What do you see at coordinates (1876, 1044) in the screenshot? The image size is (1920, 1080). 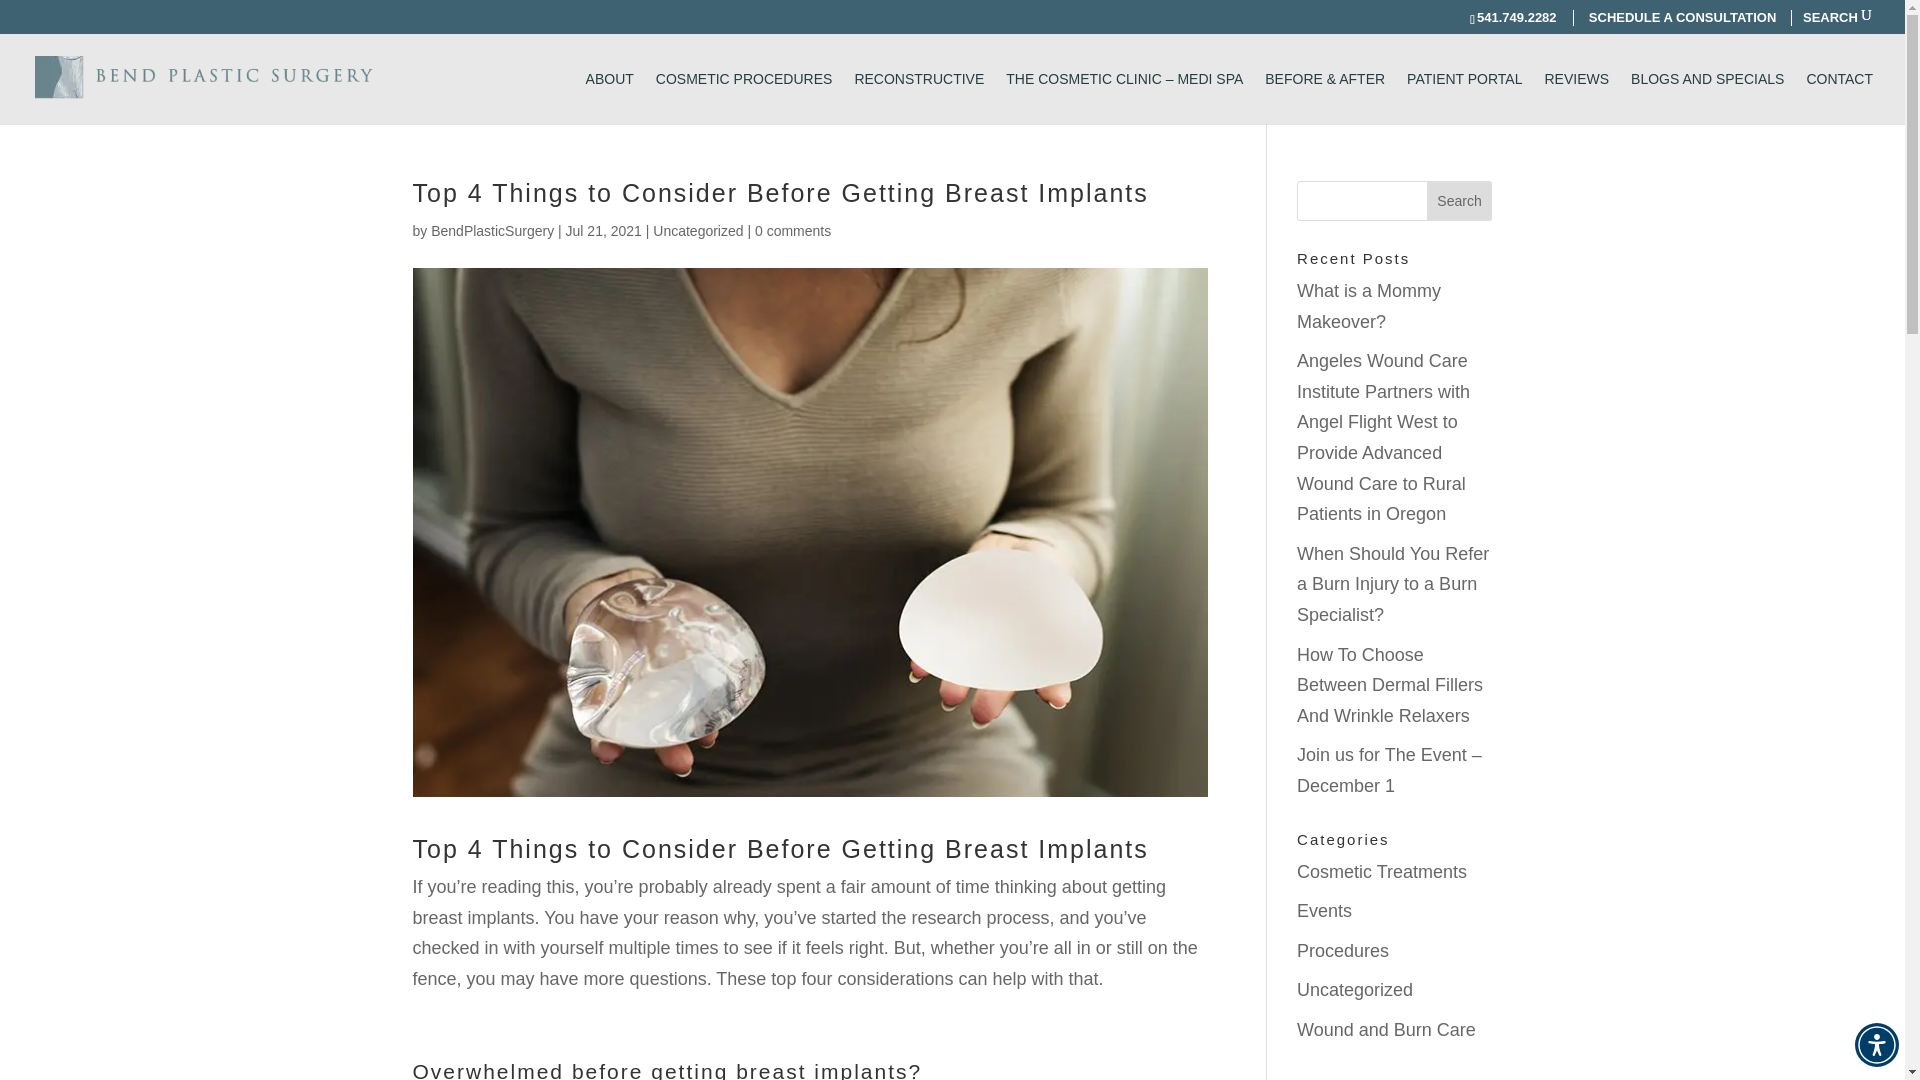 I see `Accessibility Menu` at bounding box center [1876, 1044].